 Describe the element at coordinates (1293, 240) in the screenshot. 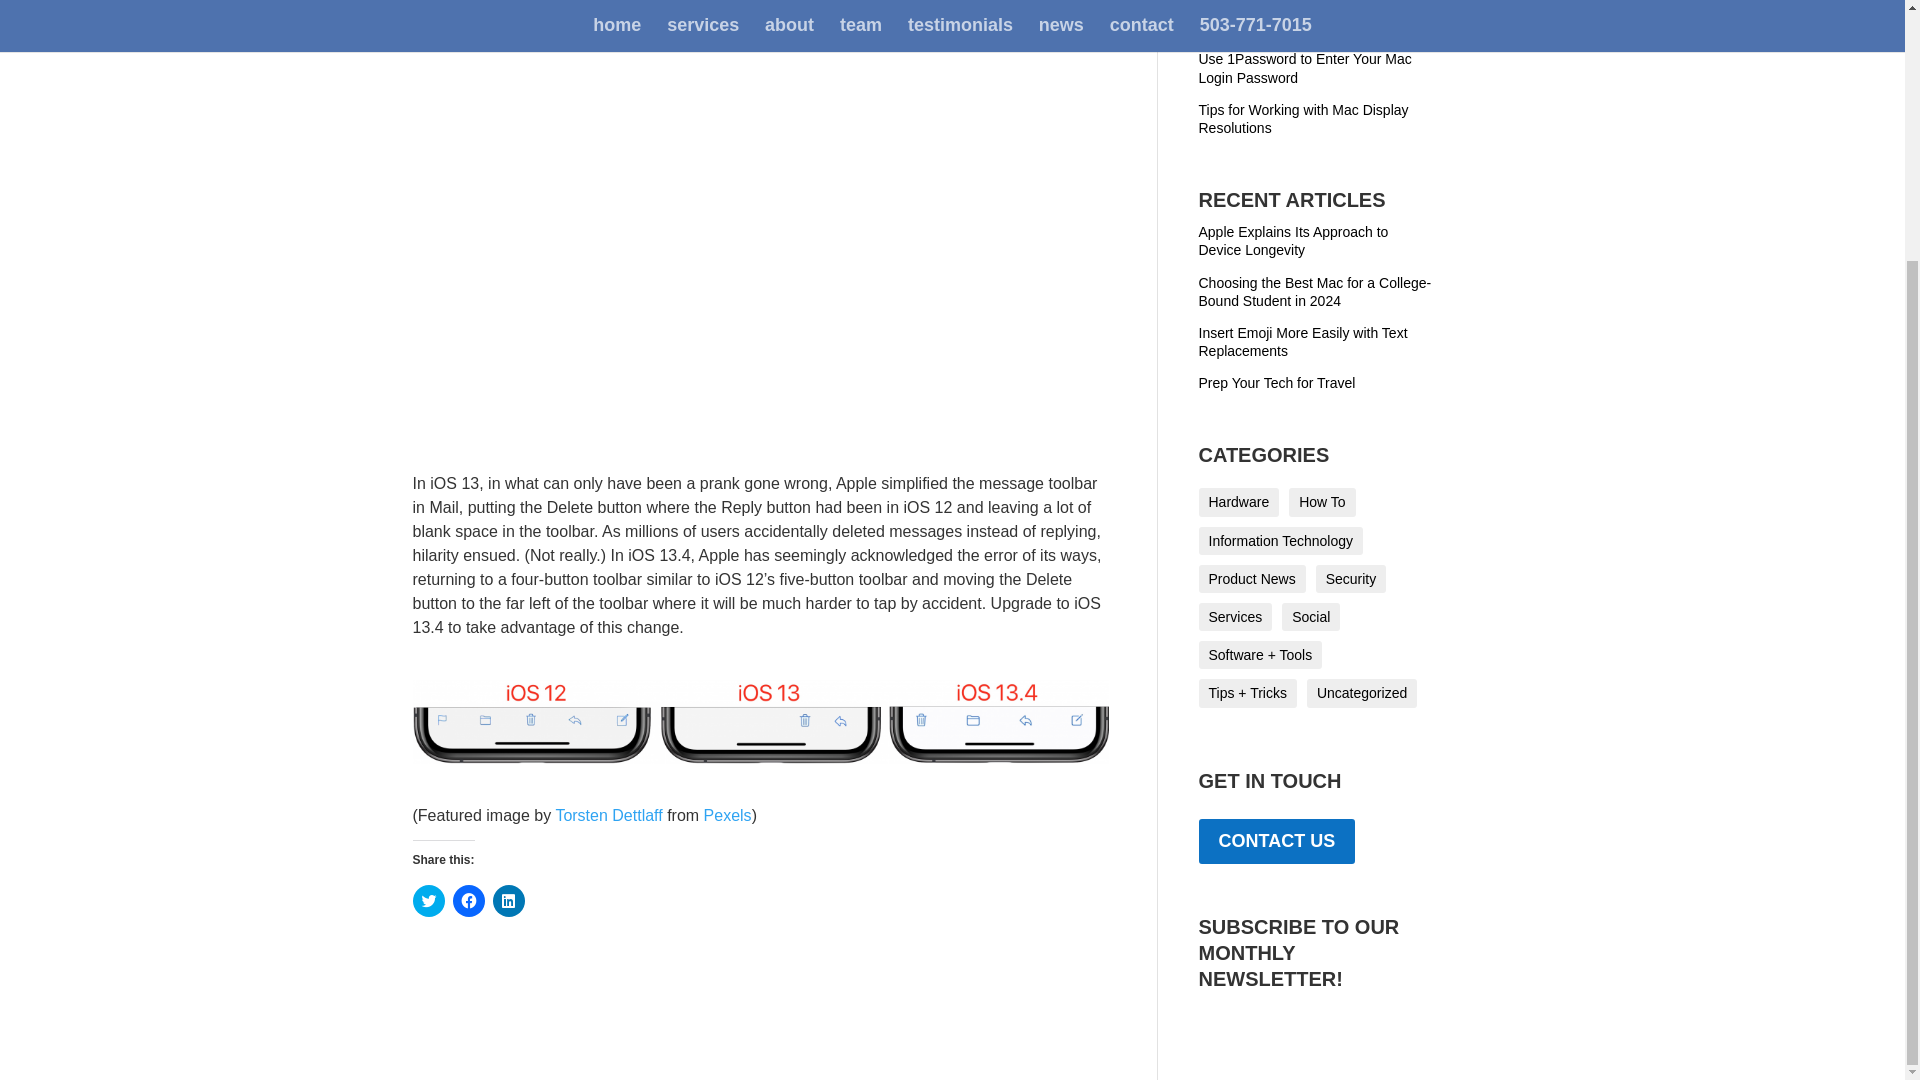

I see `Apple Explains Its Approach to Device Longevity` at that location.